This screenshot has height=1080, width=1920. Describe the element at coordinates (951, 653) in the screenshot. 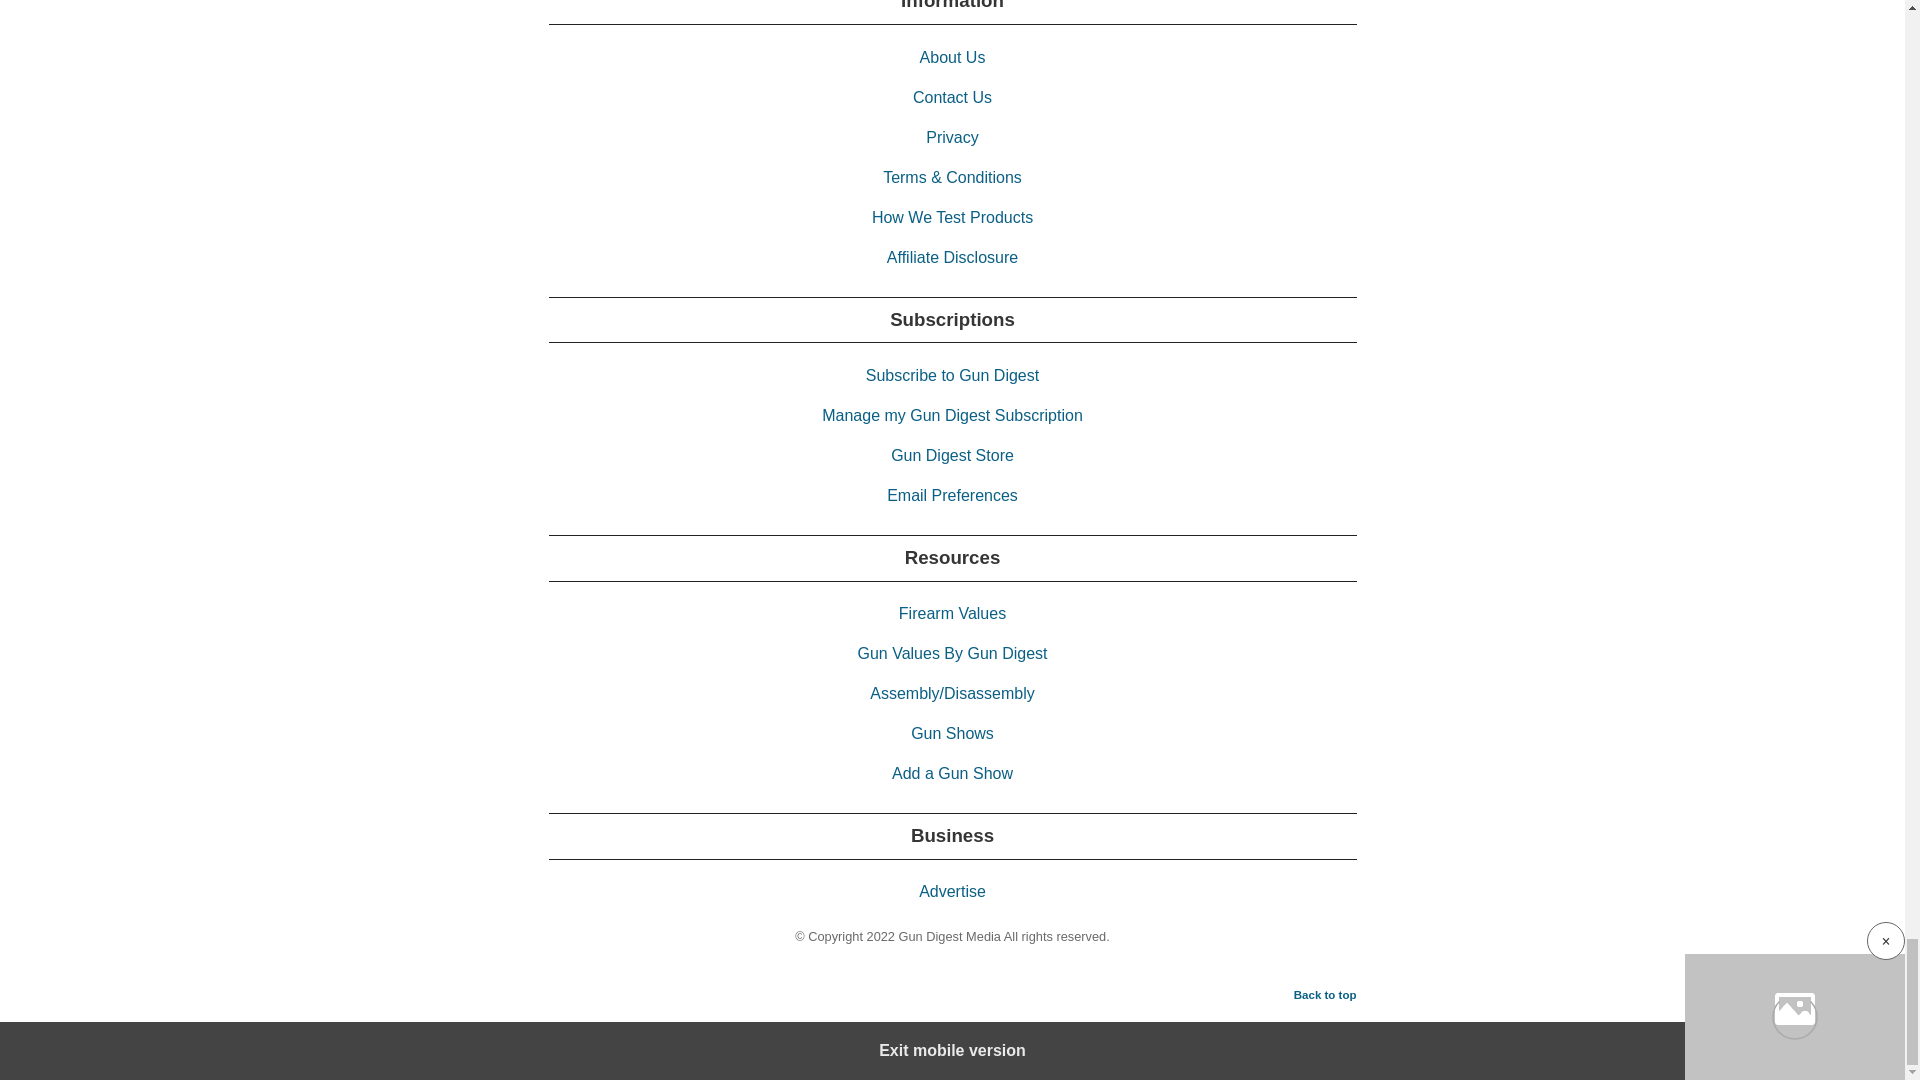

I see `Gun Values By Gun Digest` at that location.